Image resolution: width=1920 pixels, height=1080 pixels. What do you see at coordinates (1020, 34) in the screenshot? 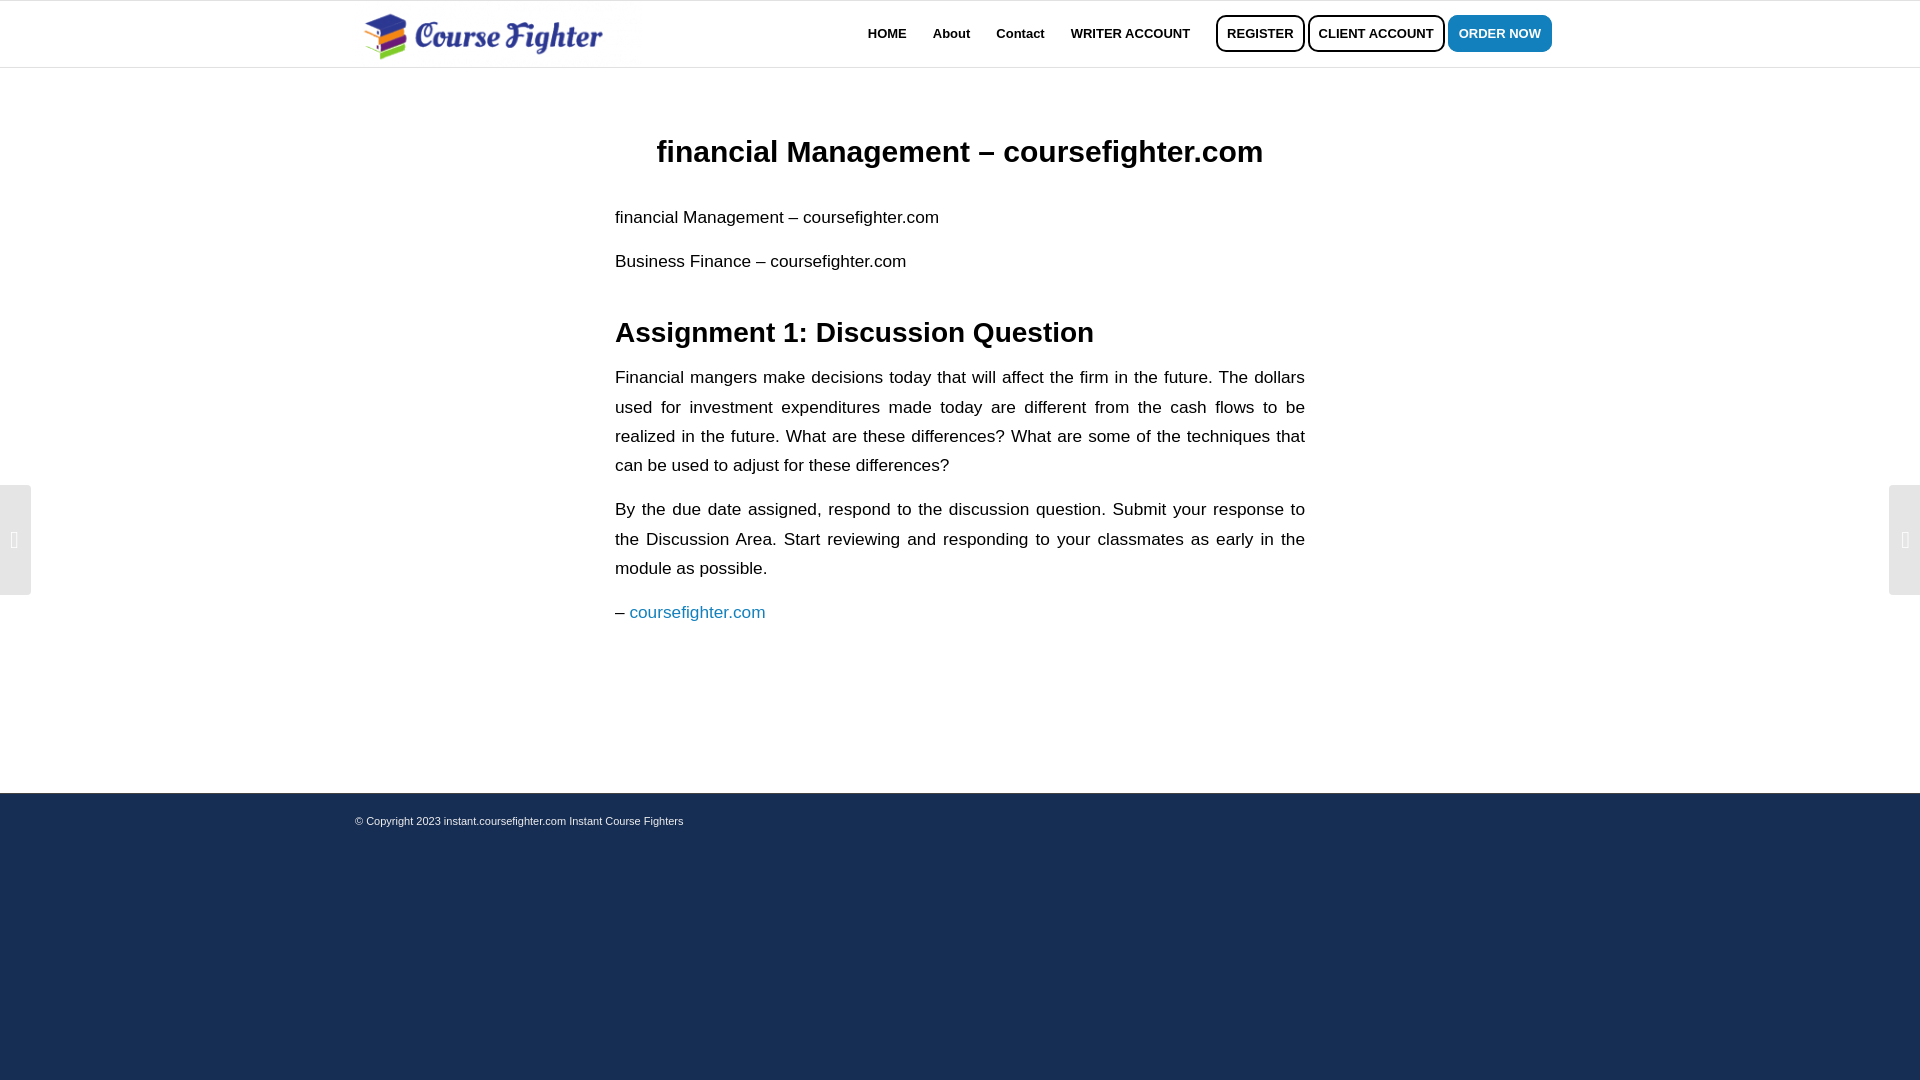
I see `Contact` at bounding box center [1020, 34].